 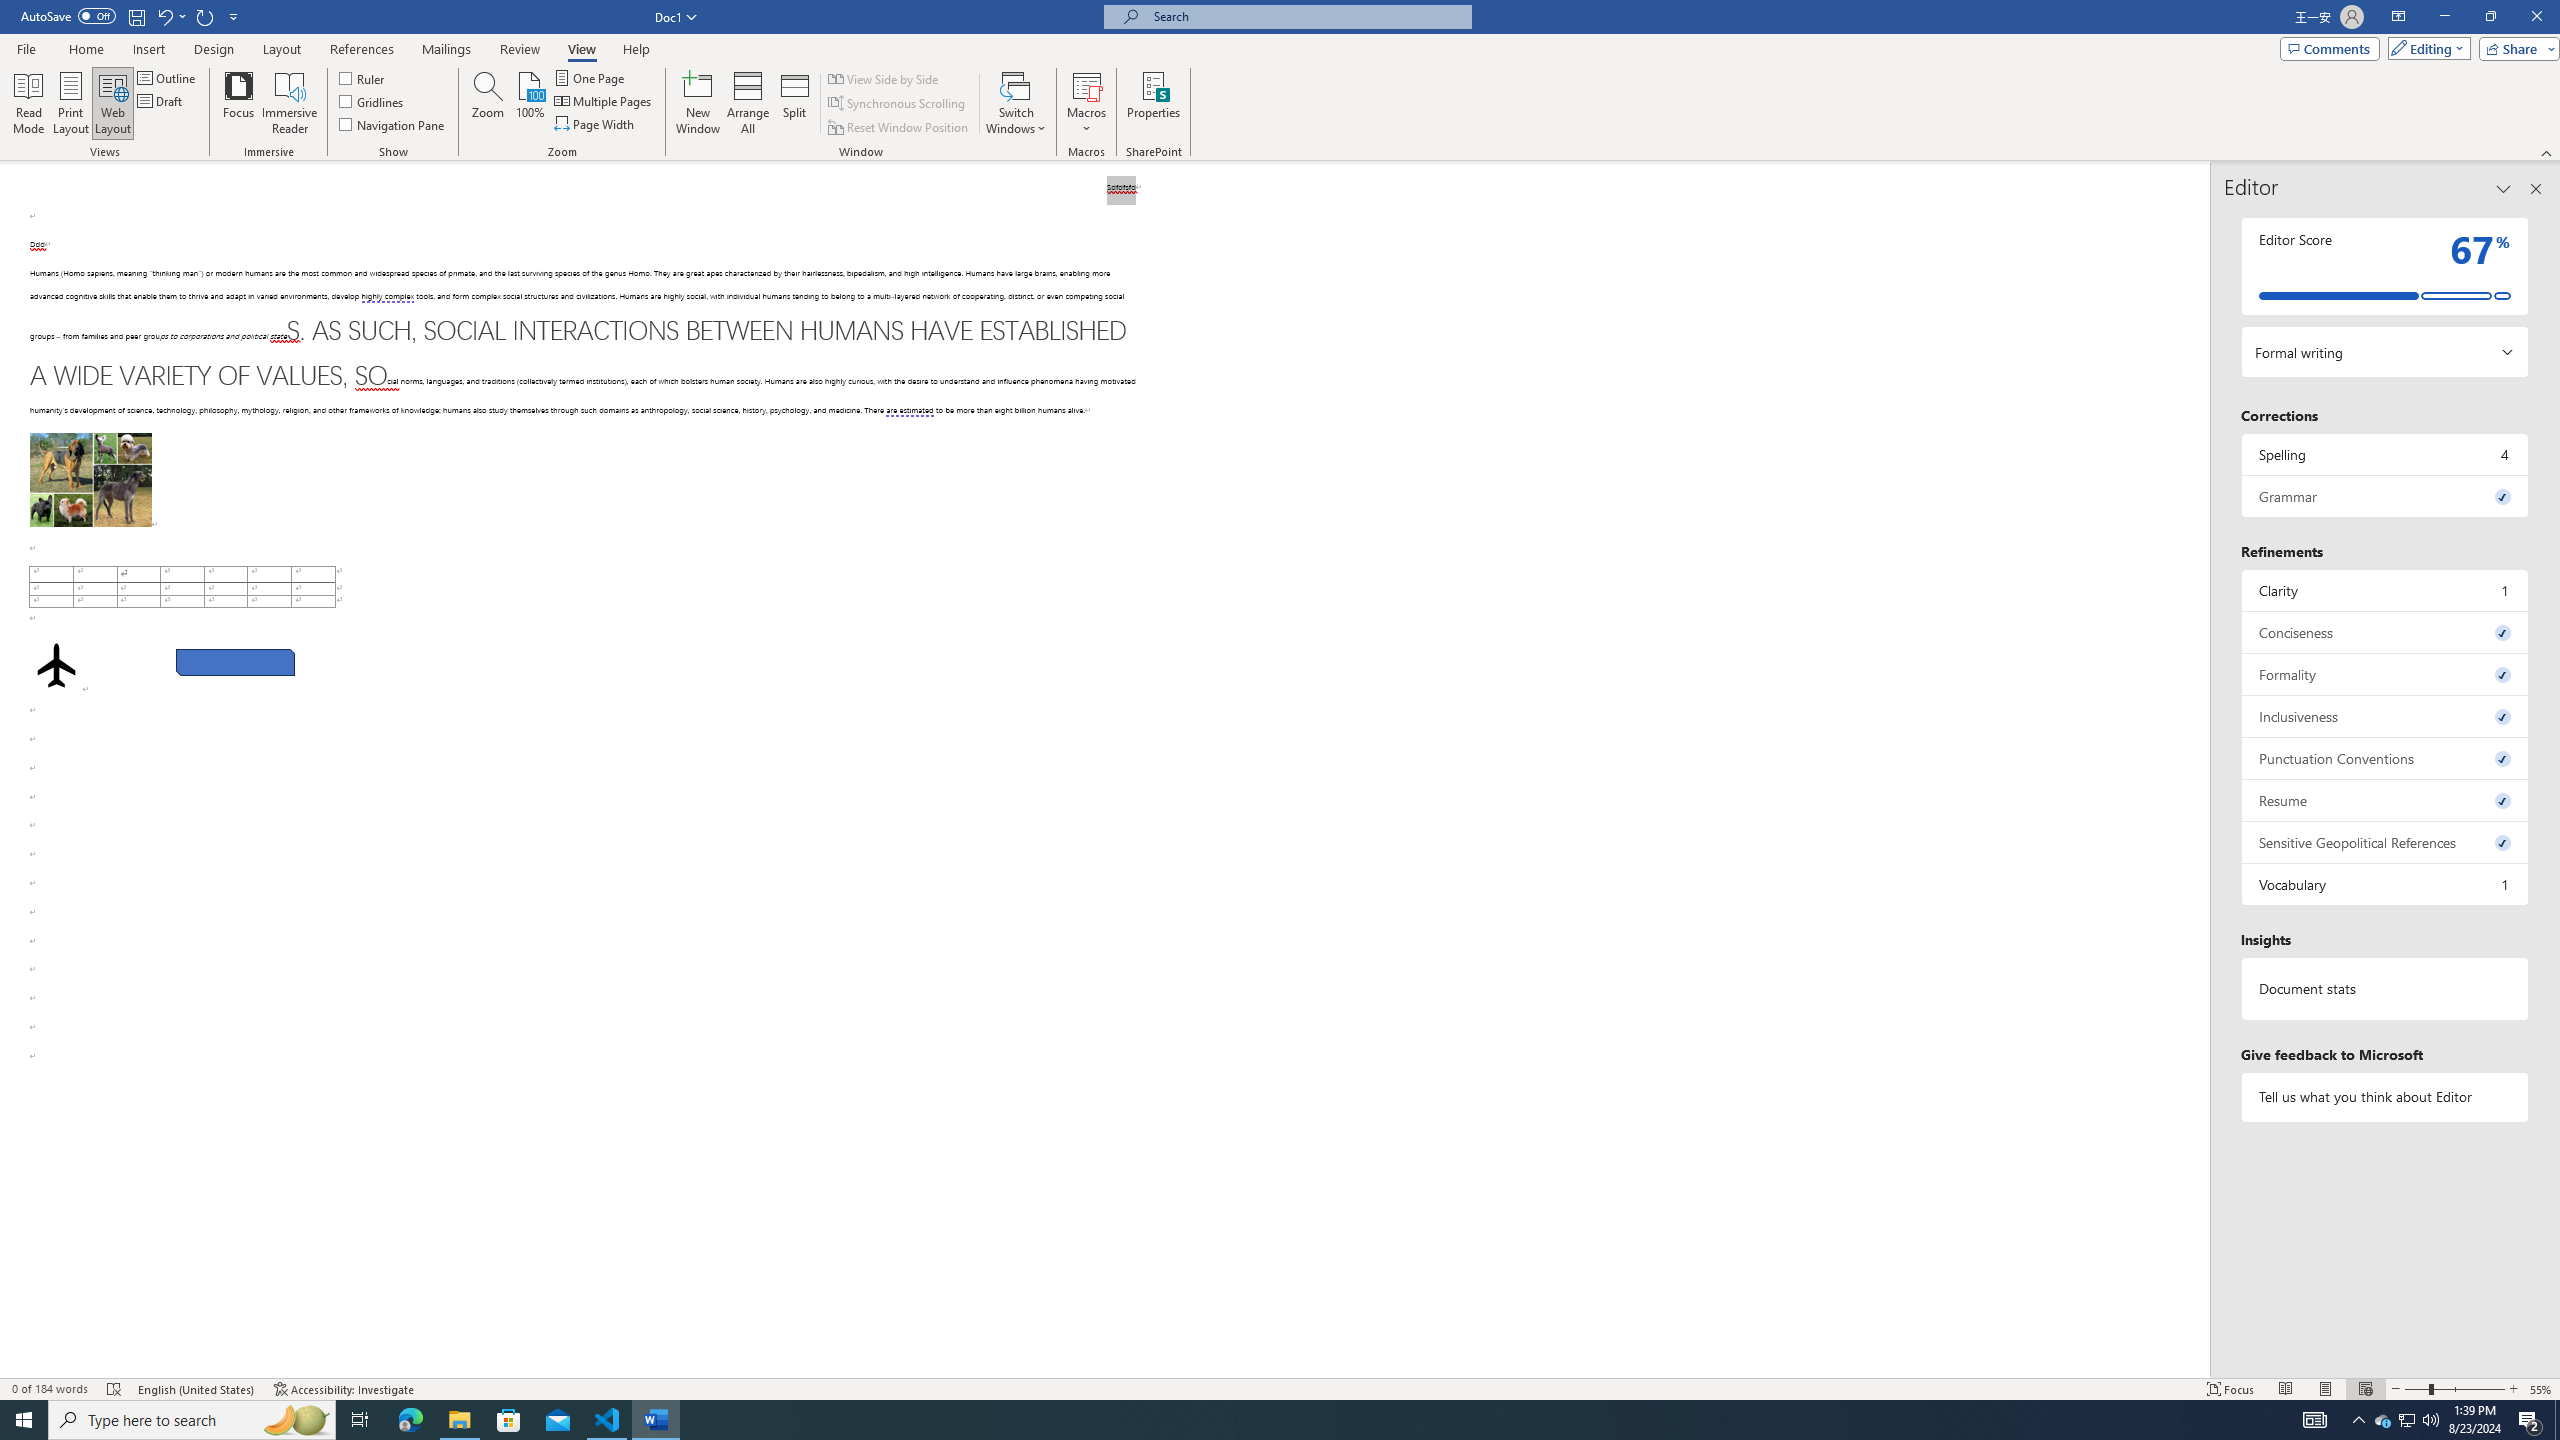 What do you see at coordinates (2386, 632) in the screenshot?
I see `Conciseness, 0 issues. Press space or enter to review items.` at bounding box center [2386, 632].